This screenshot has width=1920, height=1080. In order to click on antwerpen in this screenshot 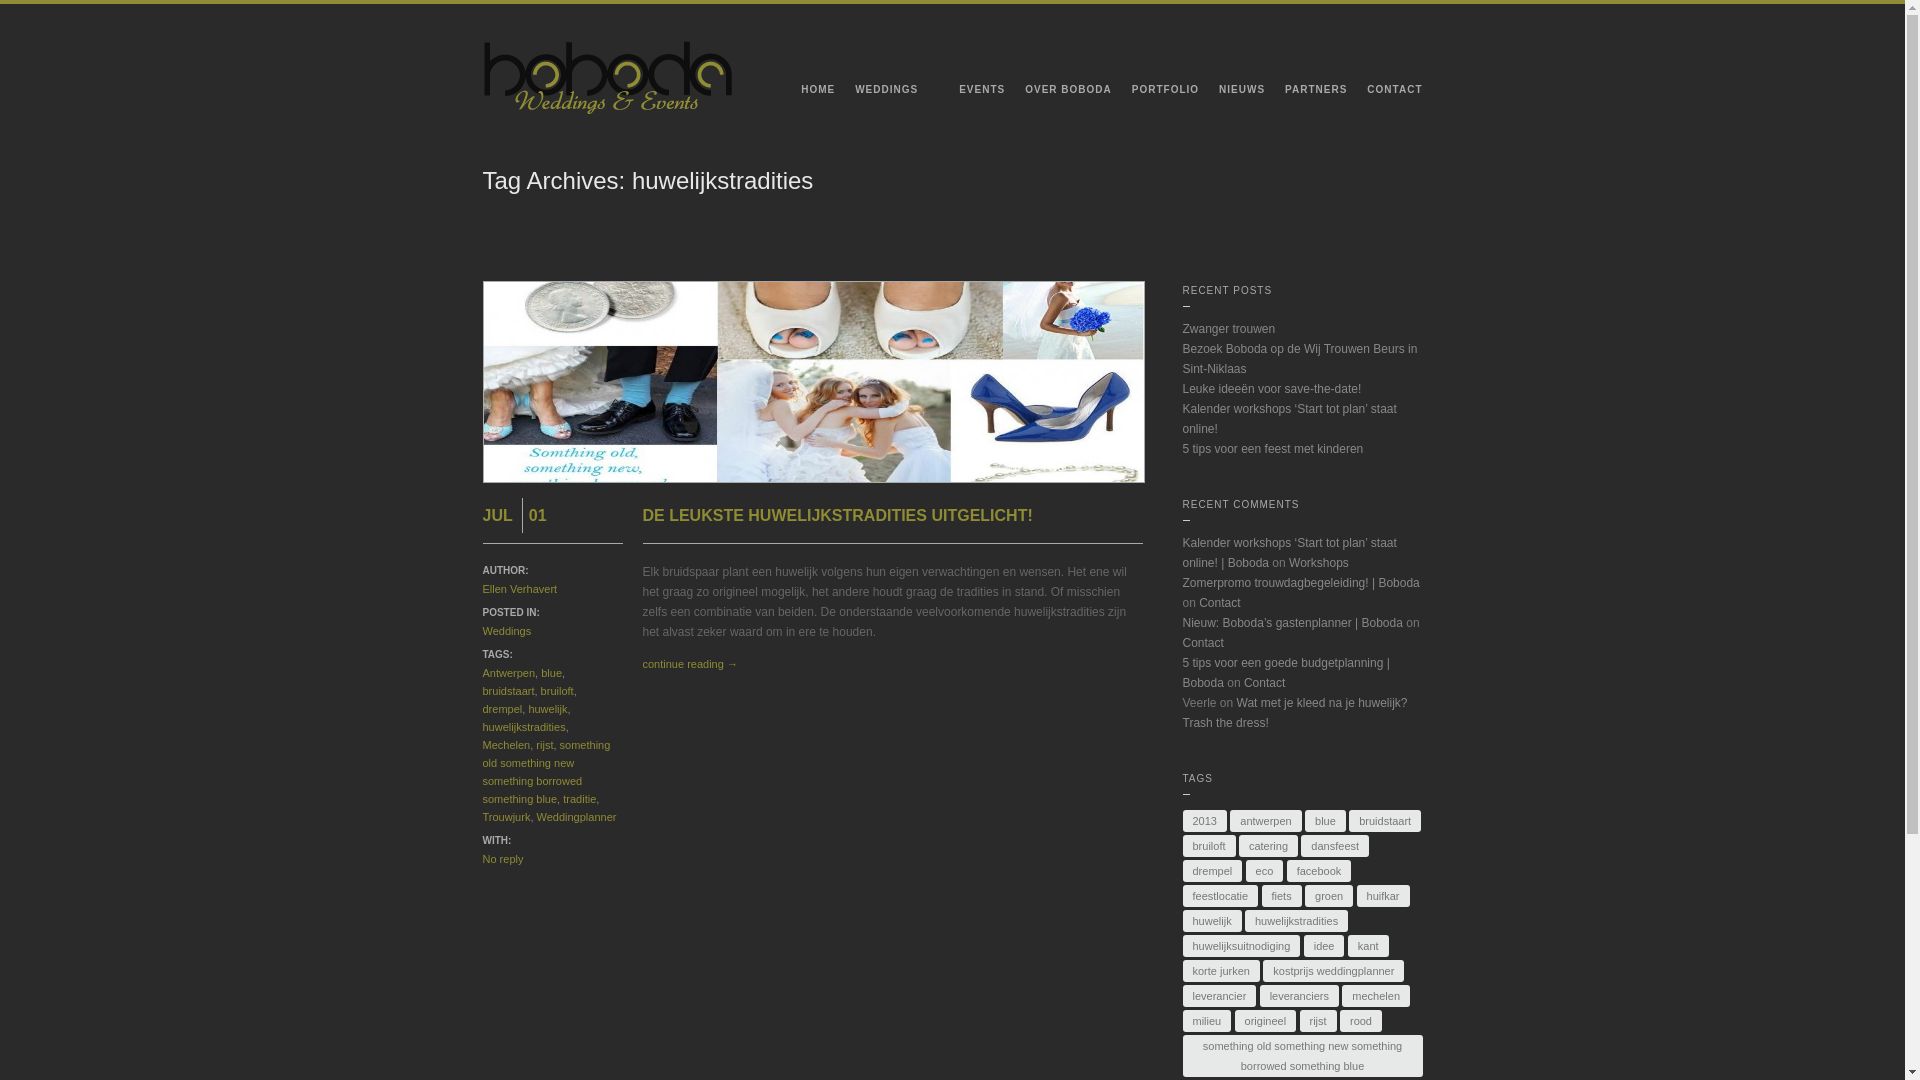, I will do `click(1266, 821)`.